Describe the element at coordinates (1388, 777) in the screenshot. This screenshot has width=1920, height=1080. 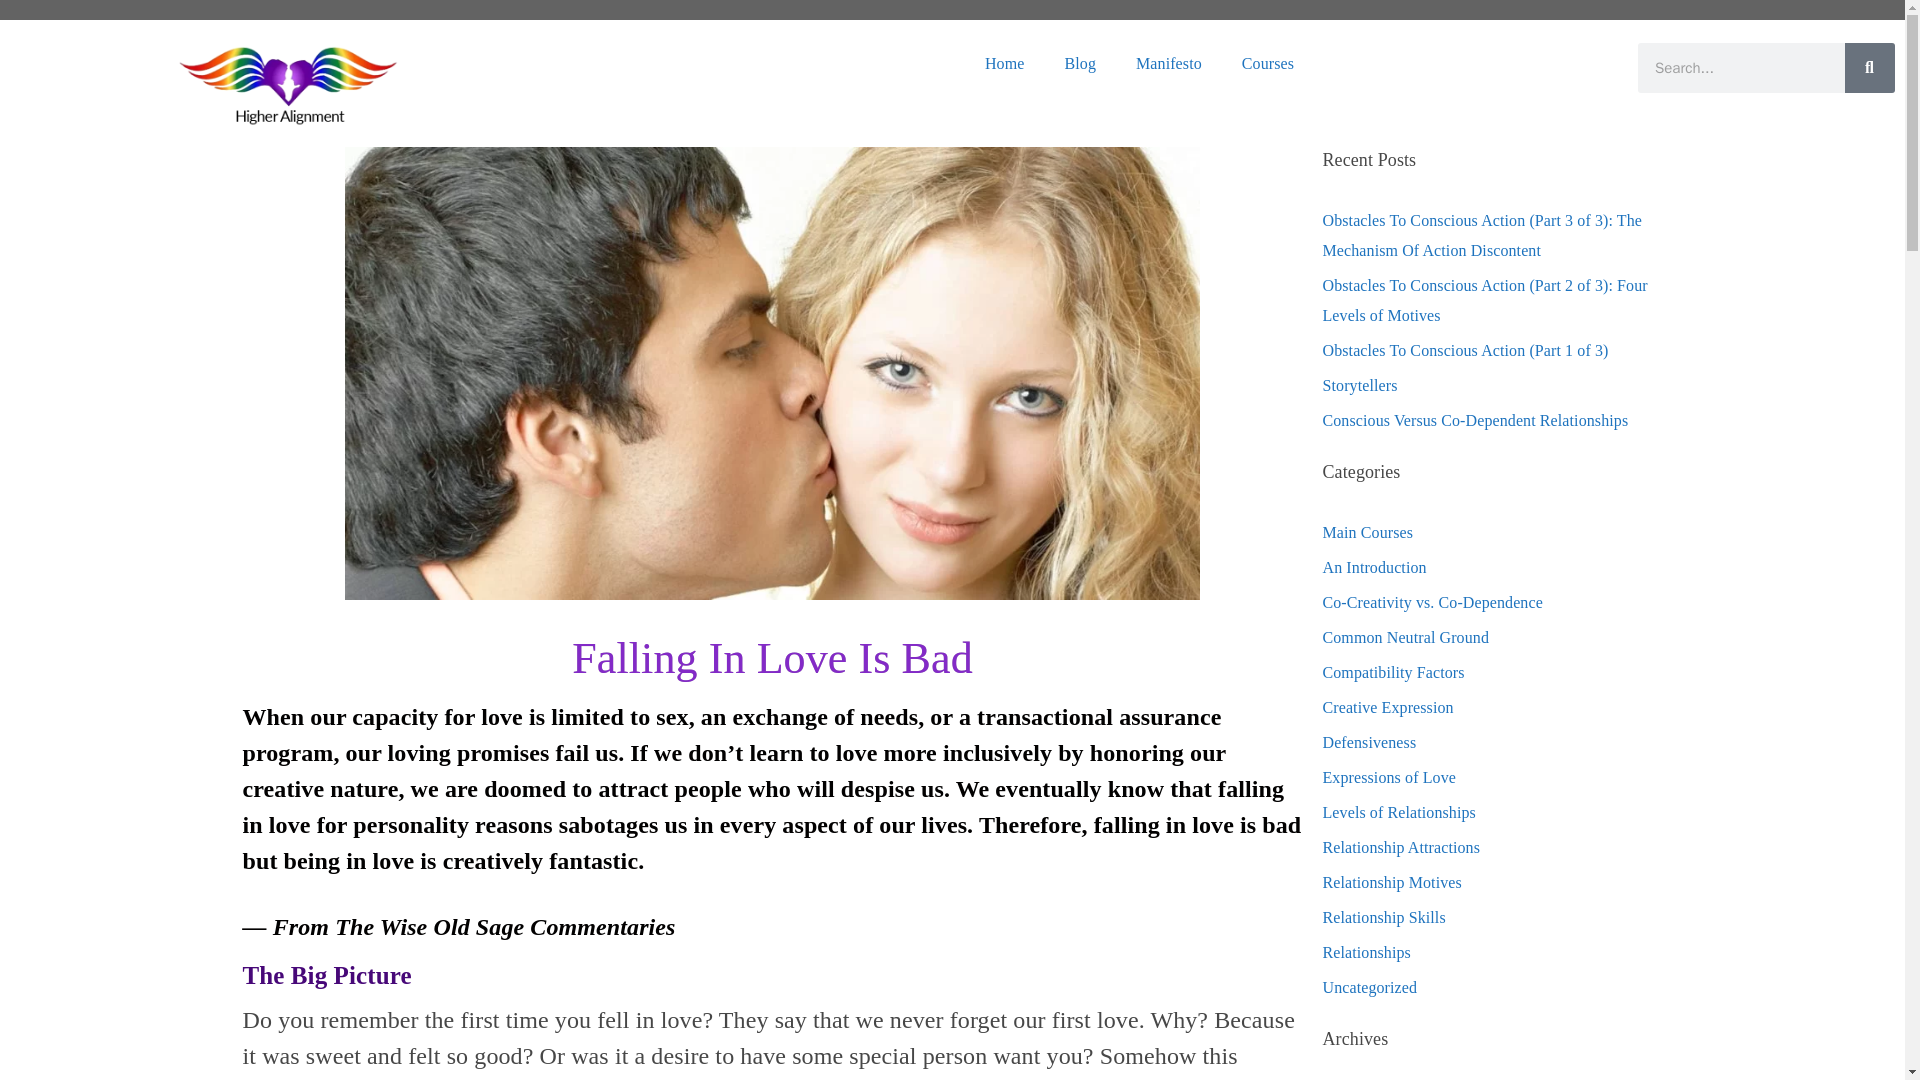
I see `Expressions of Love` at that location.